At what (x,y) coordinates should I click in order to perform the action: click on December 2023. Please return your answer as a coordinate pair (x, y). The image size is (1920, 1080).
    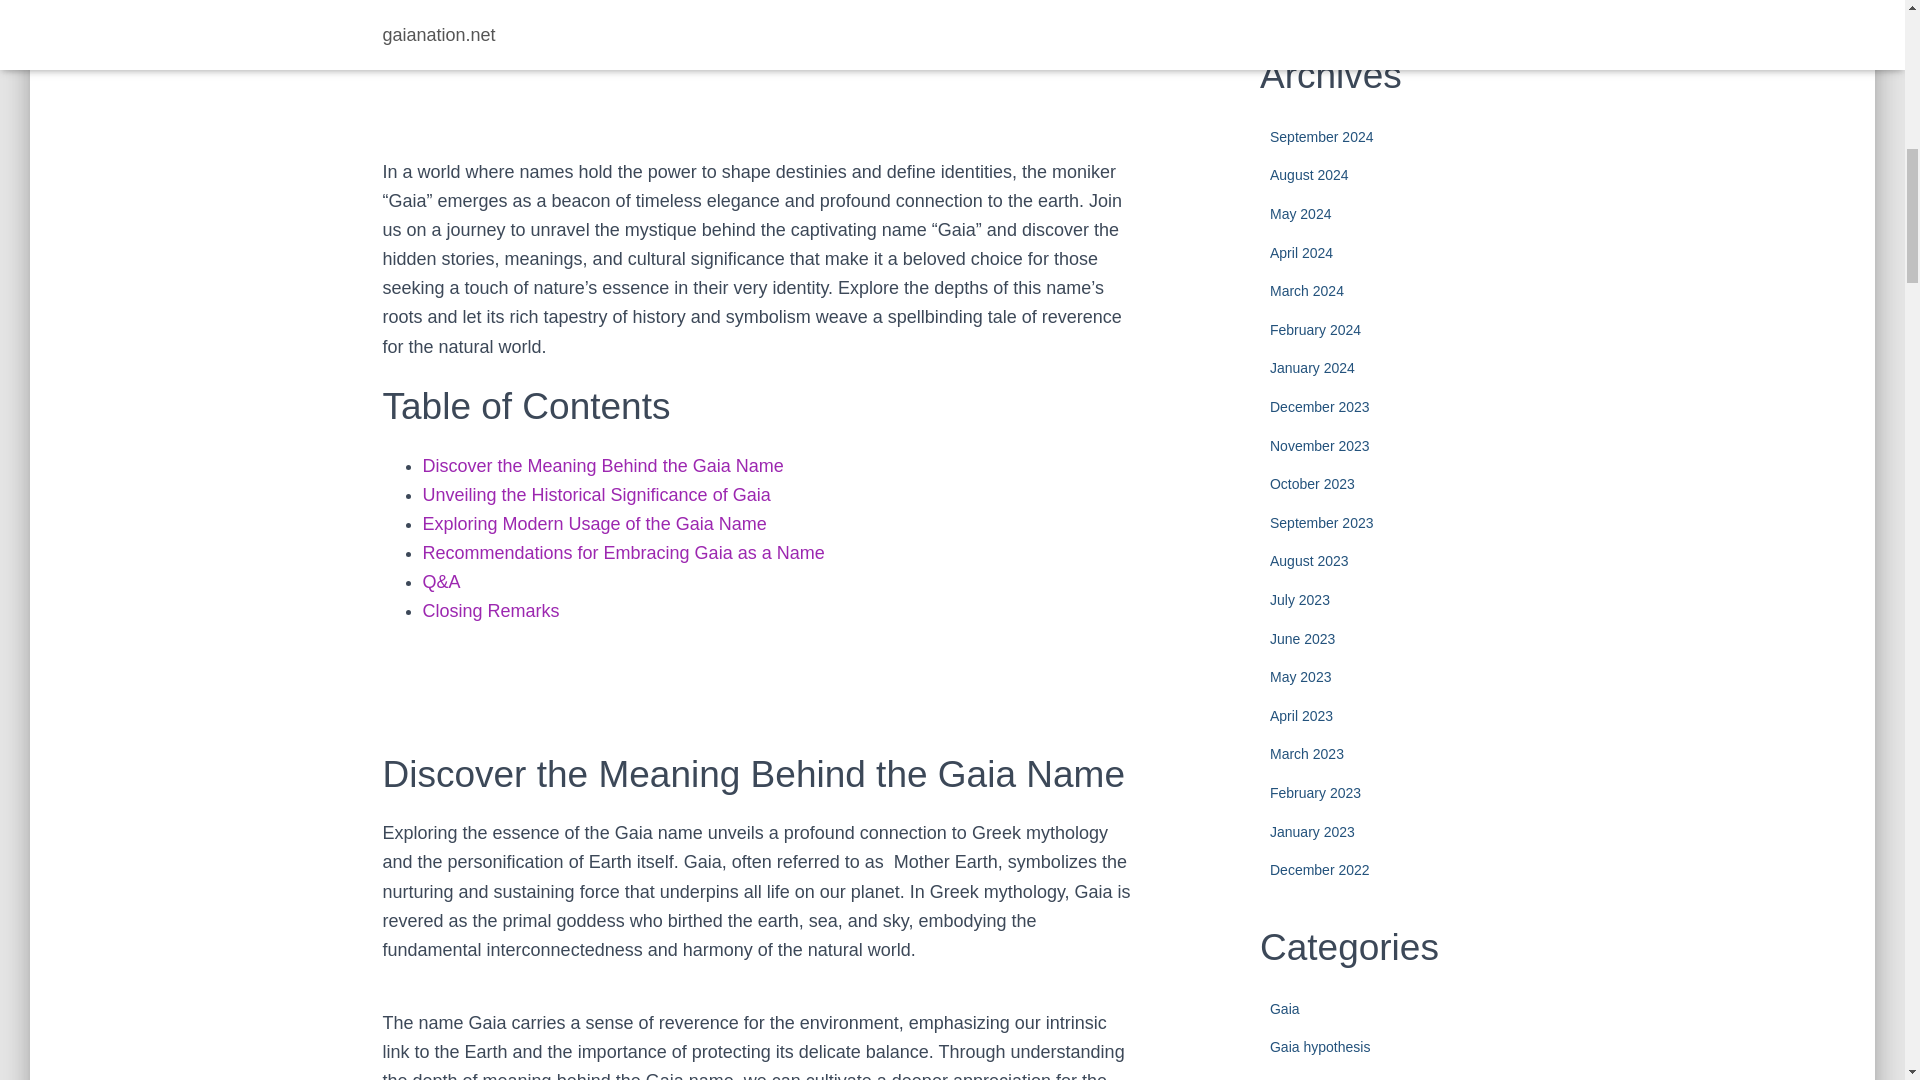
    Looking at the image, I should click on (1320, 406).